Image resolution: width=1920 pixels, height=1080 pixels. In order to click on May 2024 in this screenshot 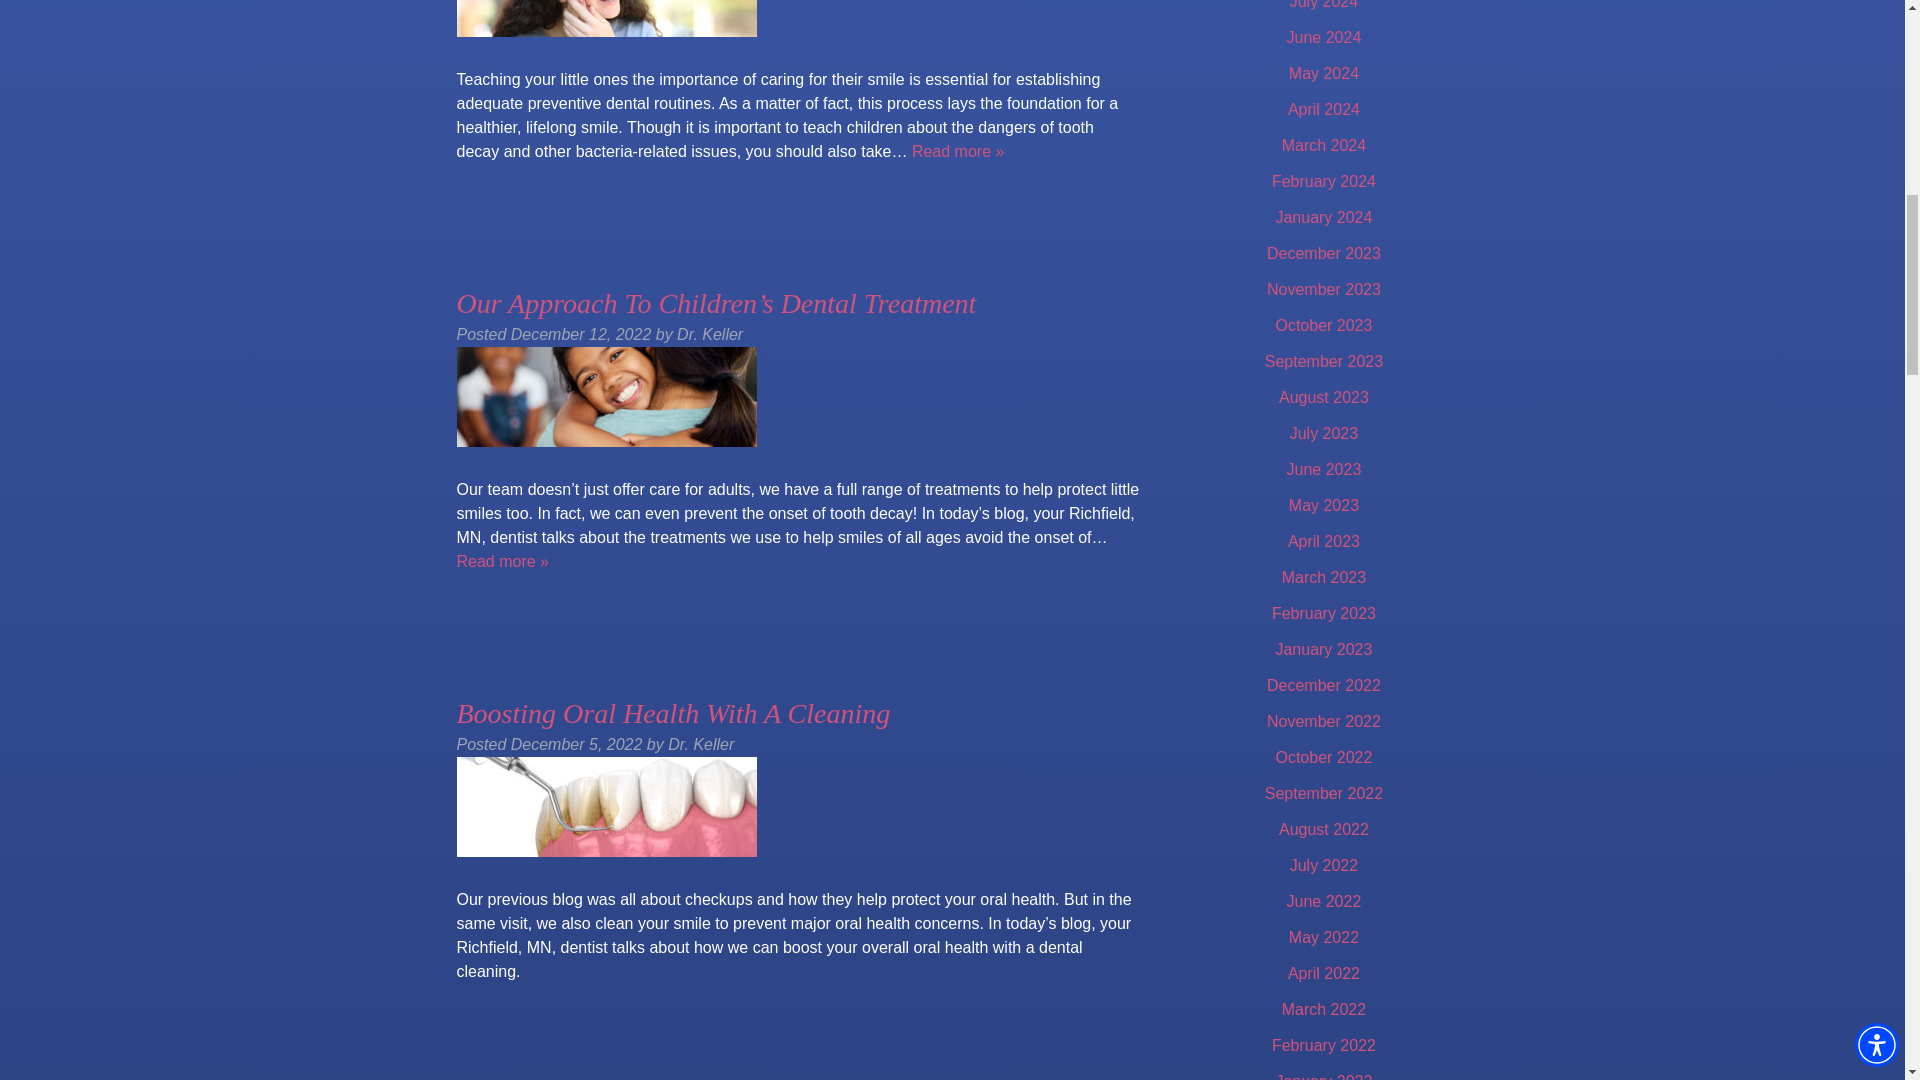, I will do `click(1324, 73)`.